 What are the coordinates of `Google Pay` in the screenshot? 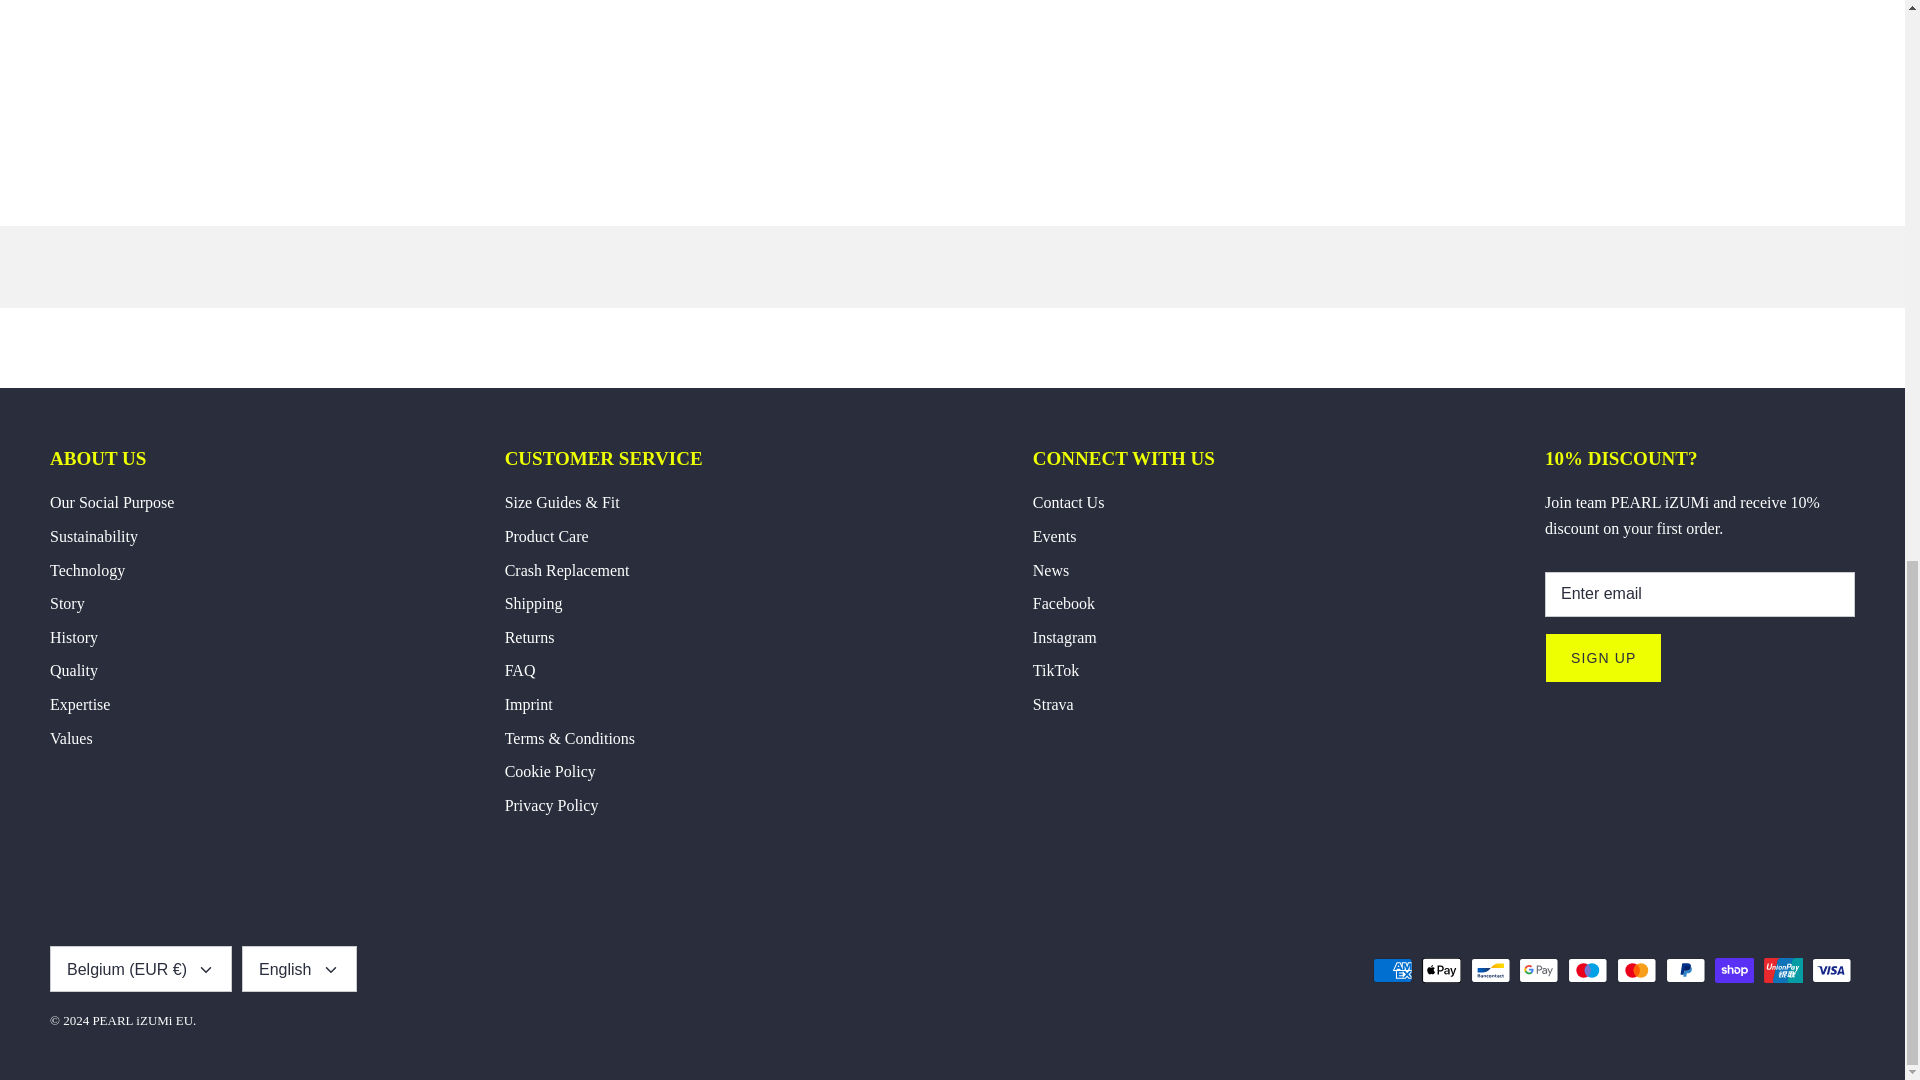 It's located at (1538, 970).